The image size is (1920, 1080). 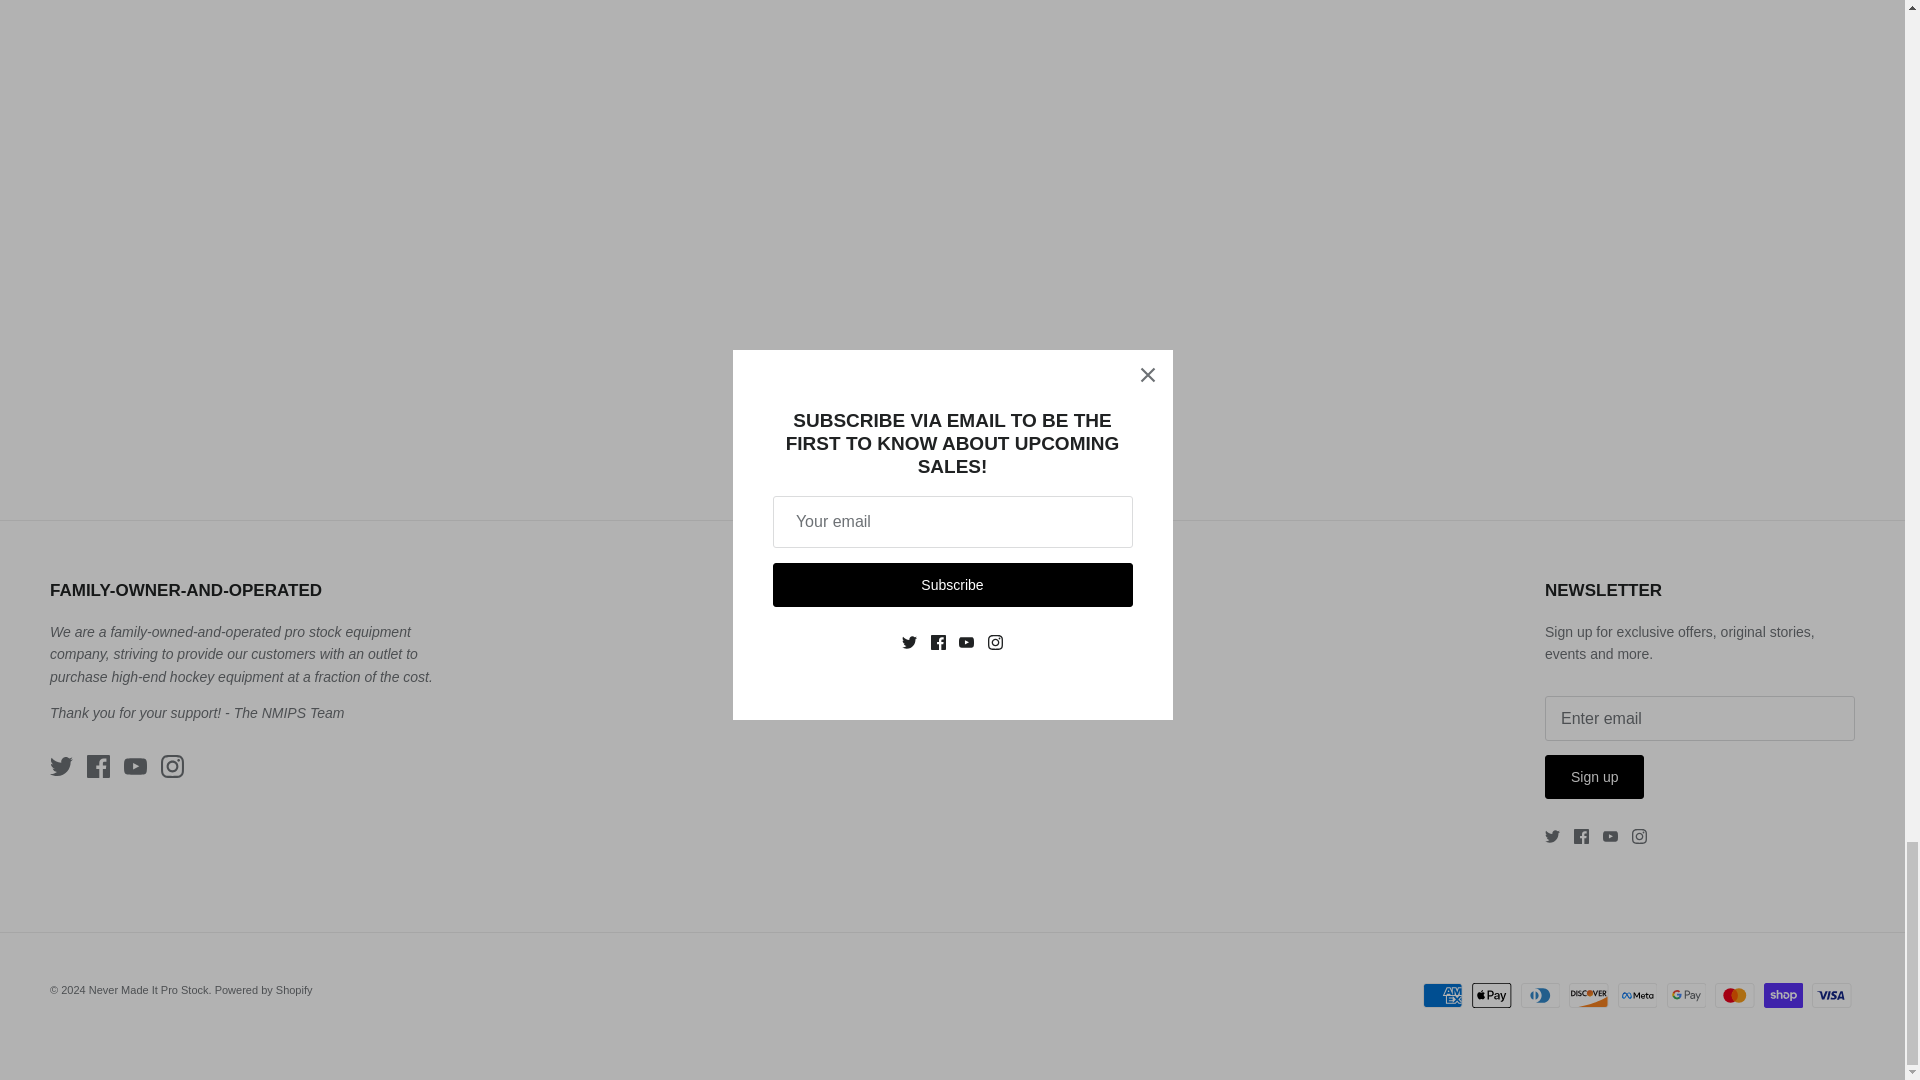 What do you see at coordinates (1582, 836) in the screenshot?
I see `Facebook` at bounding box center [1582, 836].